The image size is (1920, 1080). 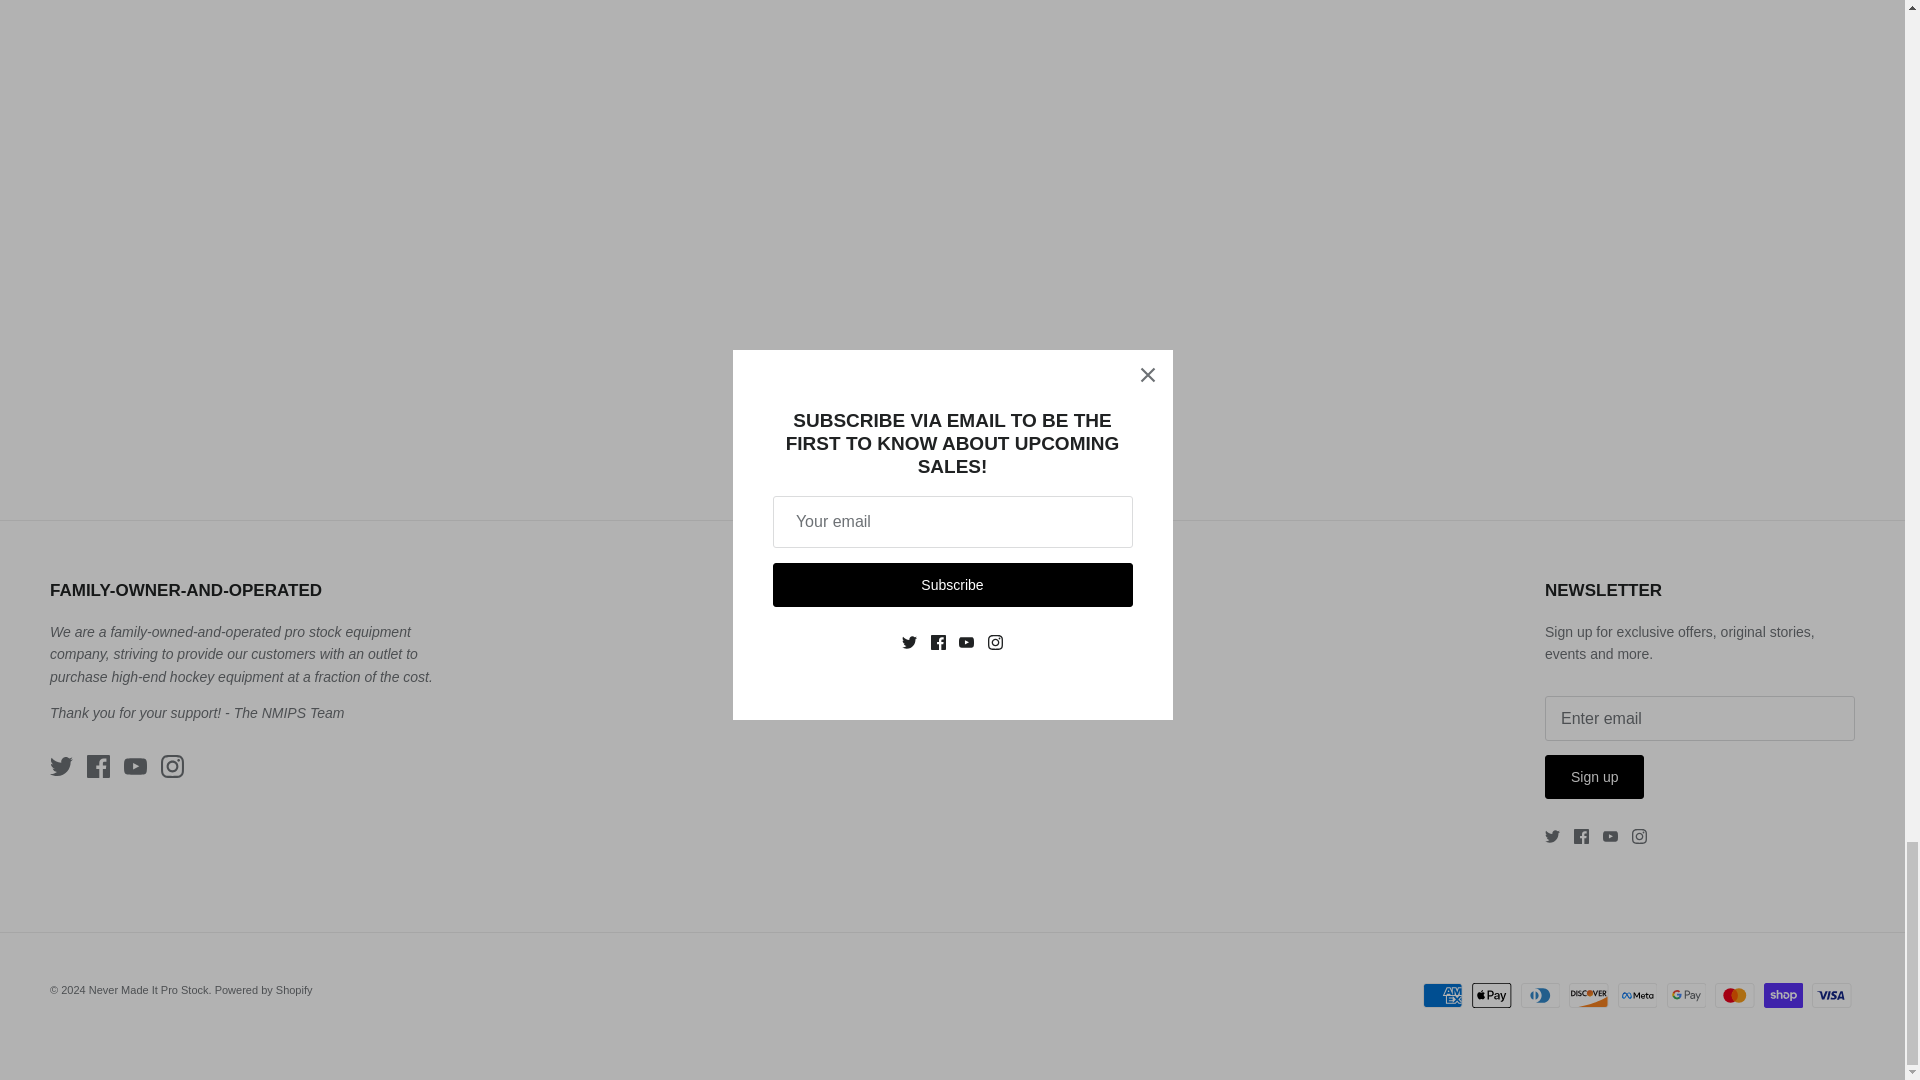 What do you see at coordinates (1582, 836) in the screenshot?
I see `Facebook` at bounding box center [1582, 836].